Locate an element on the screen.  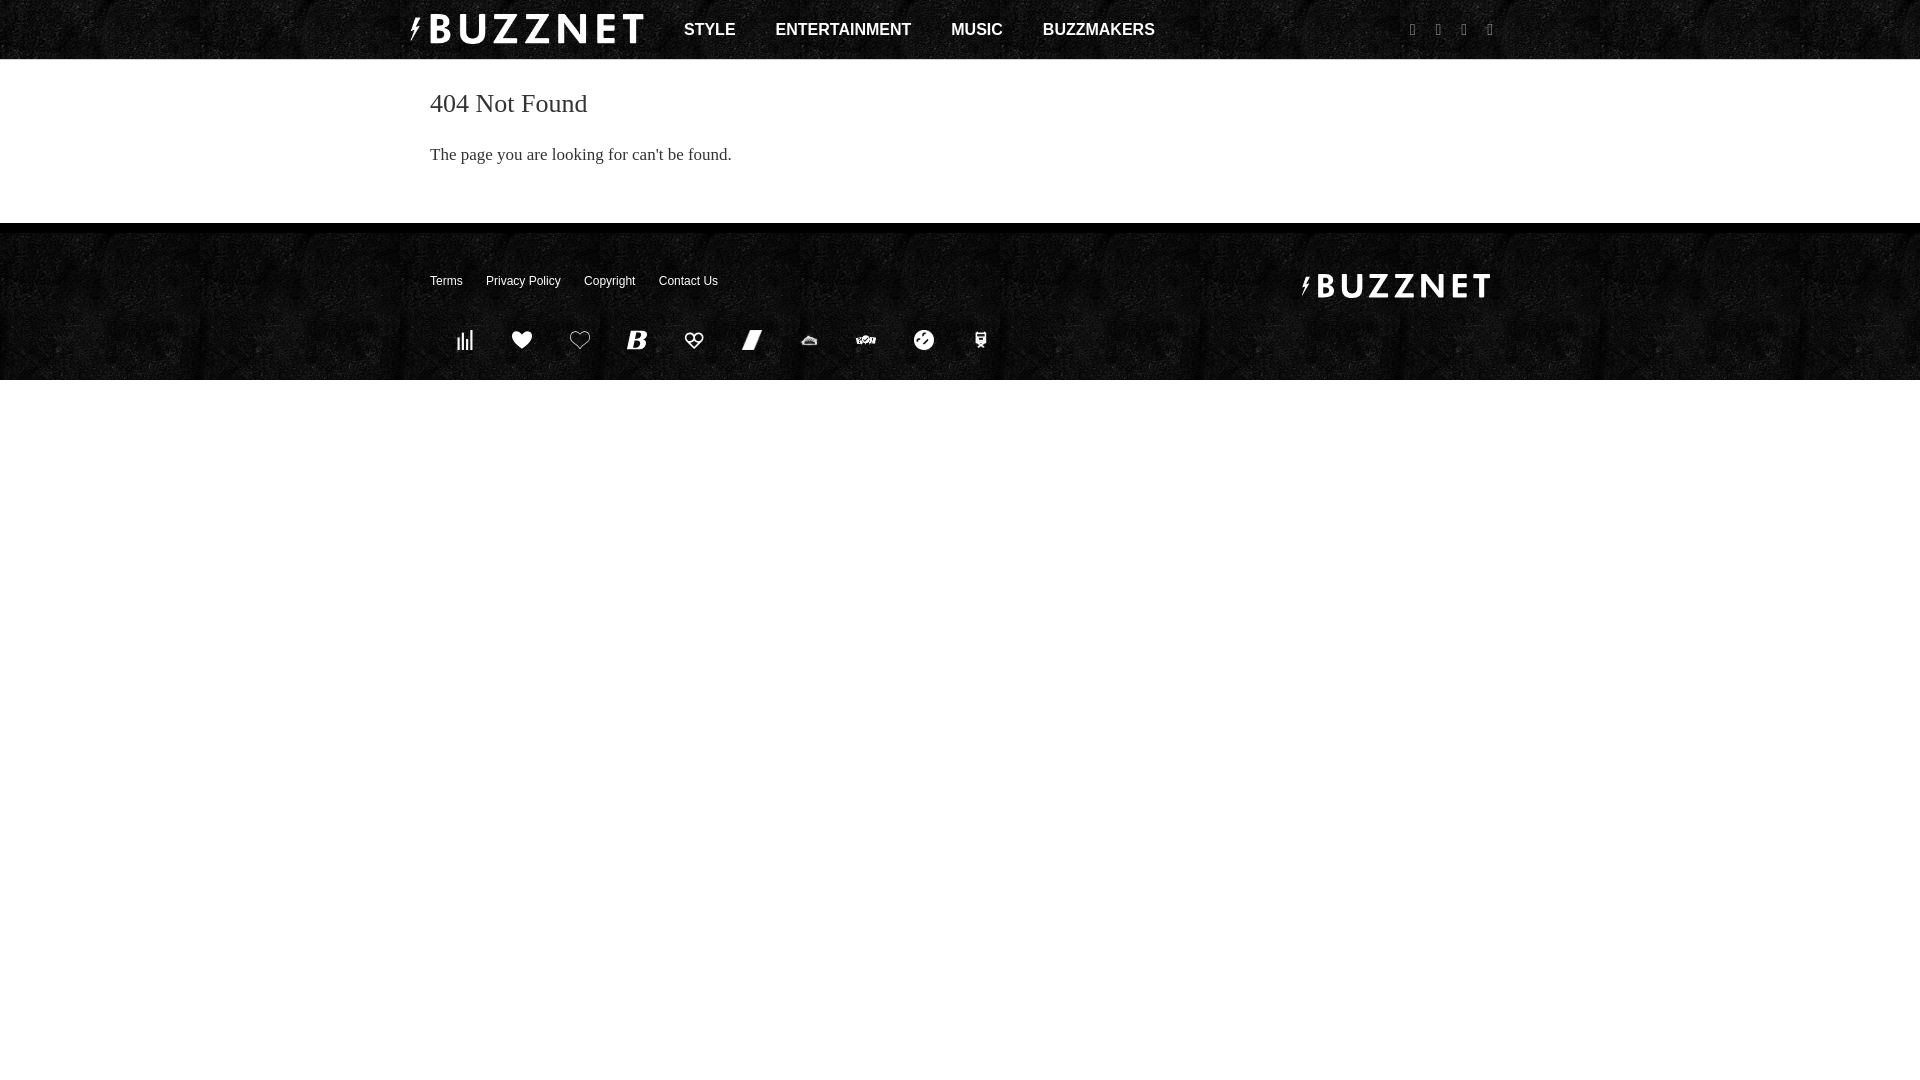
Copyright is located at coordinates (609, 281).